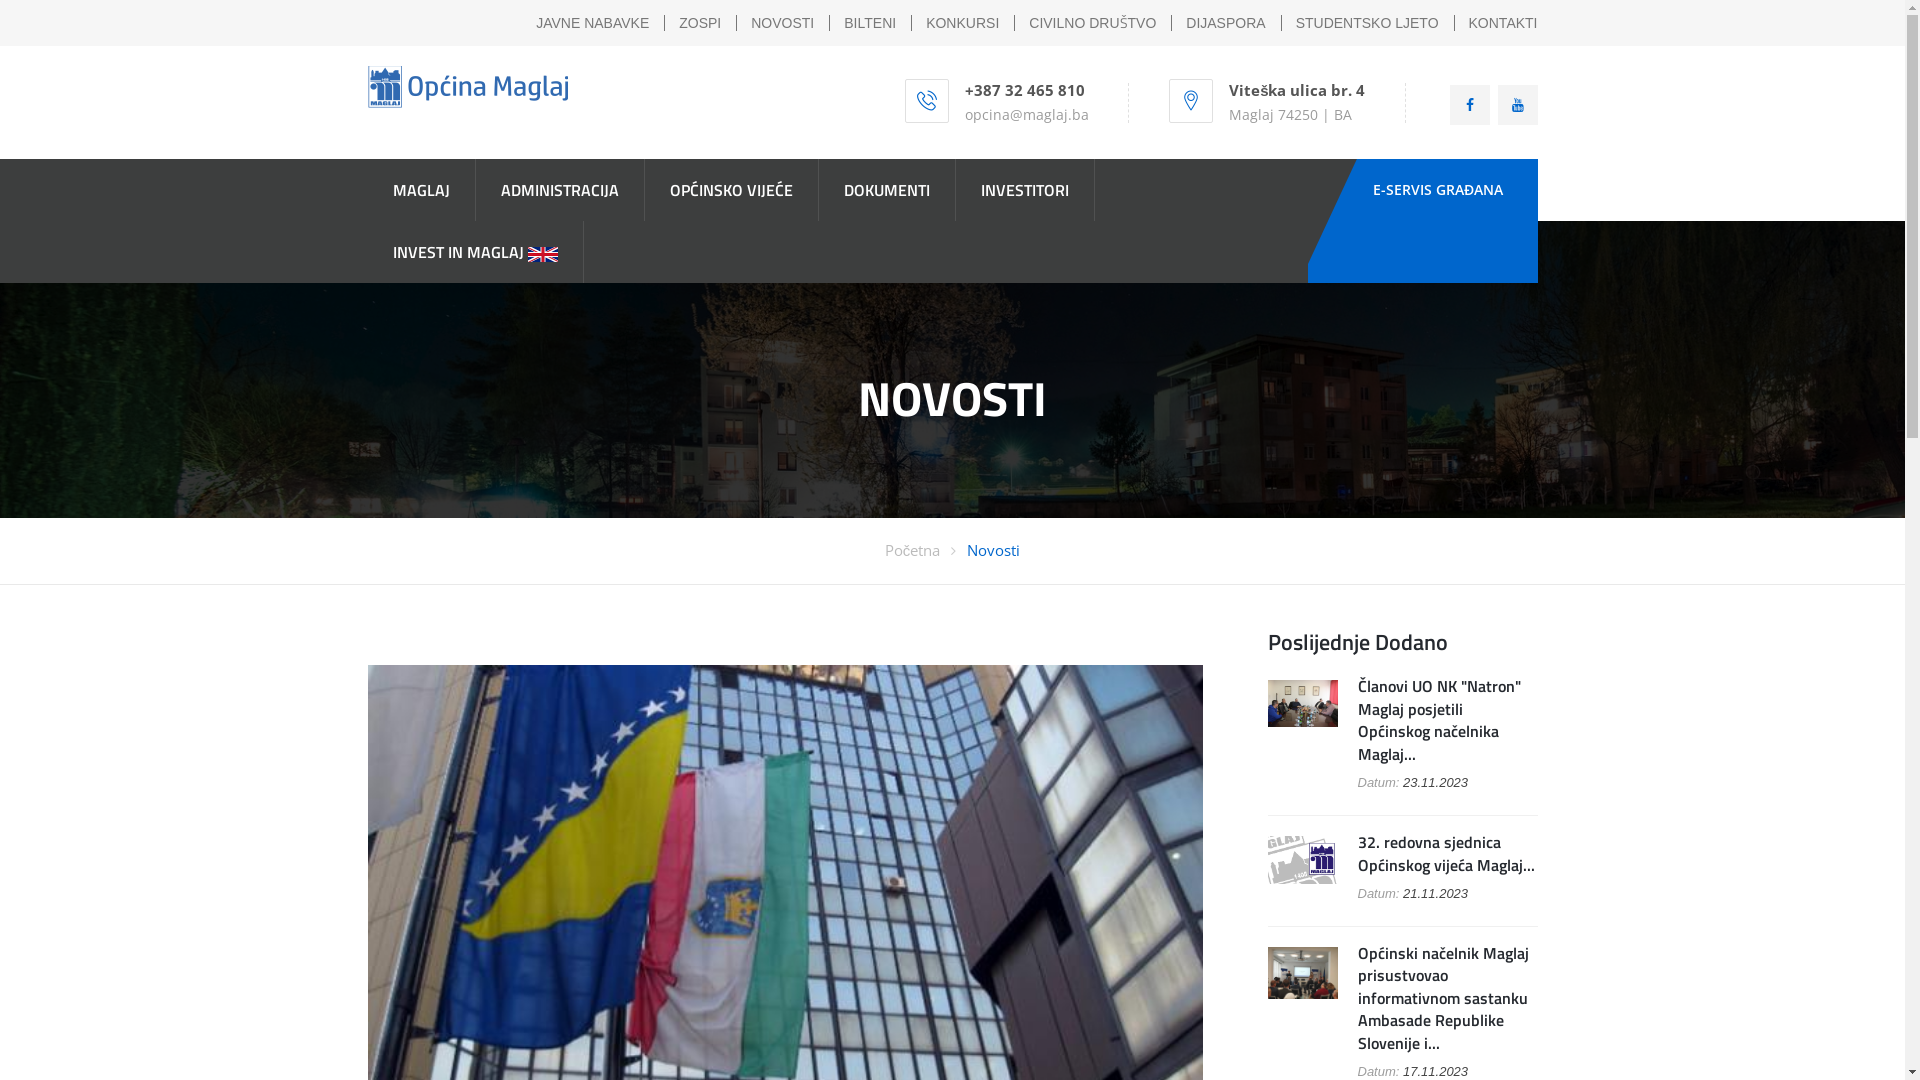  I want to click on DOKUMENTI, so click(886, 190).